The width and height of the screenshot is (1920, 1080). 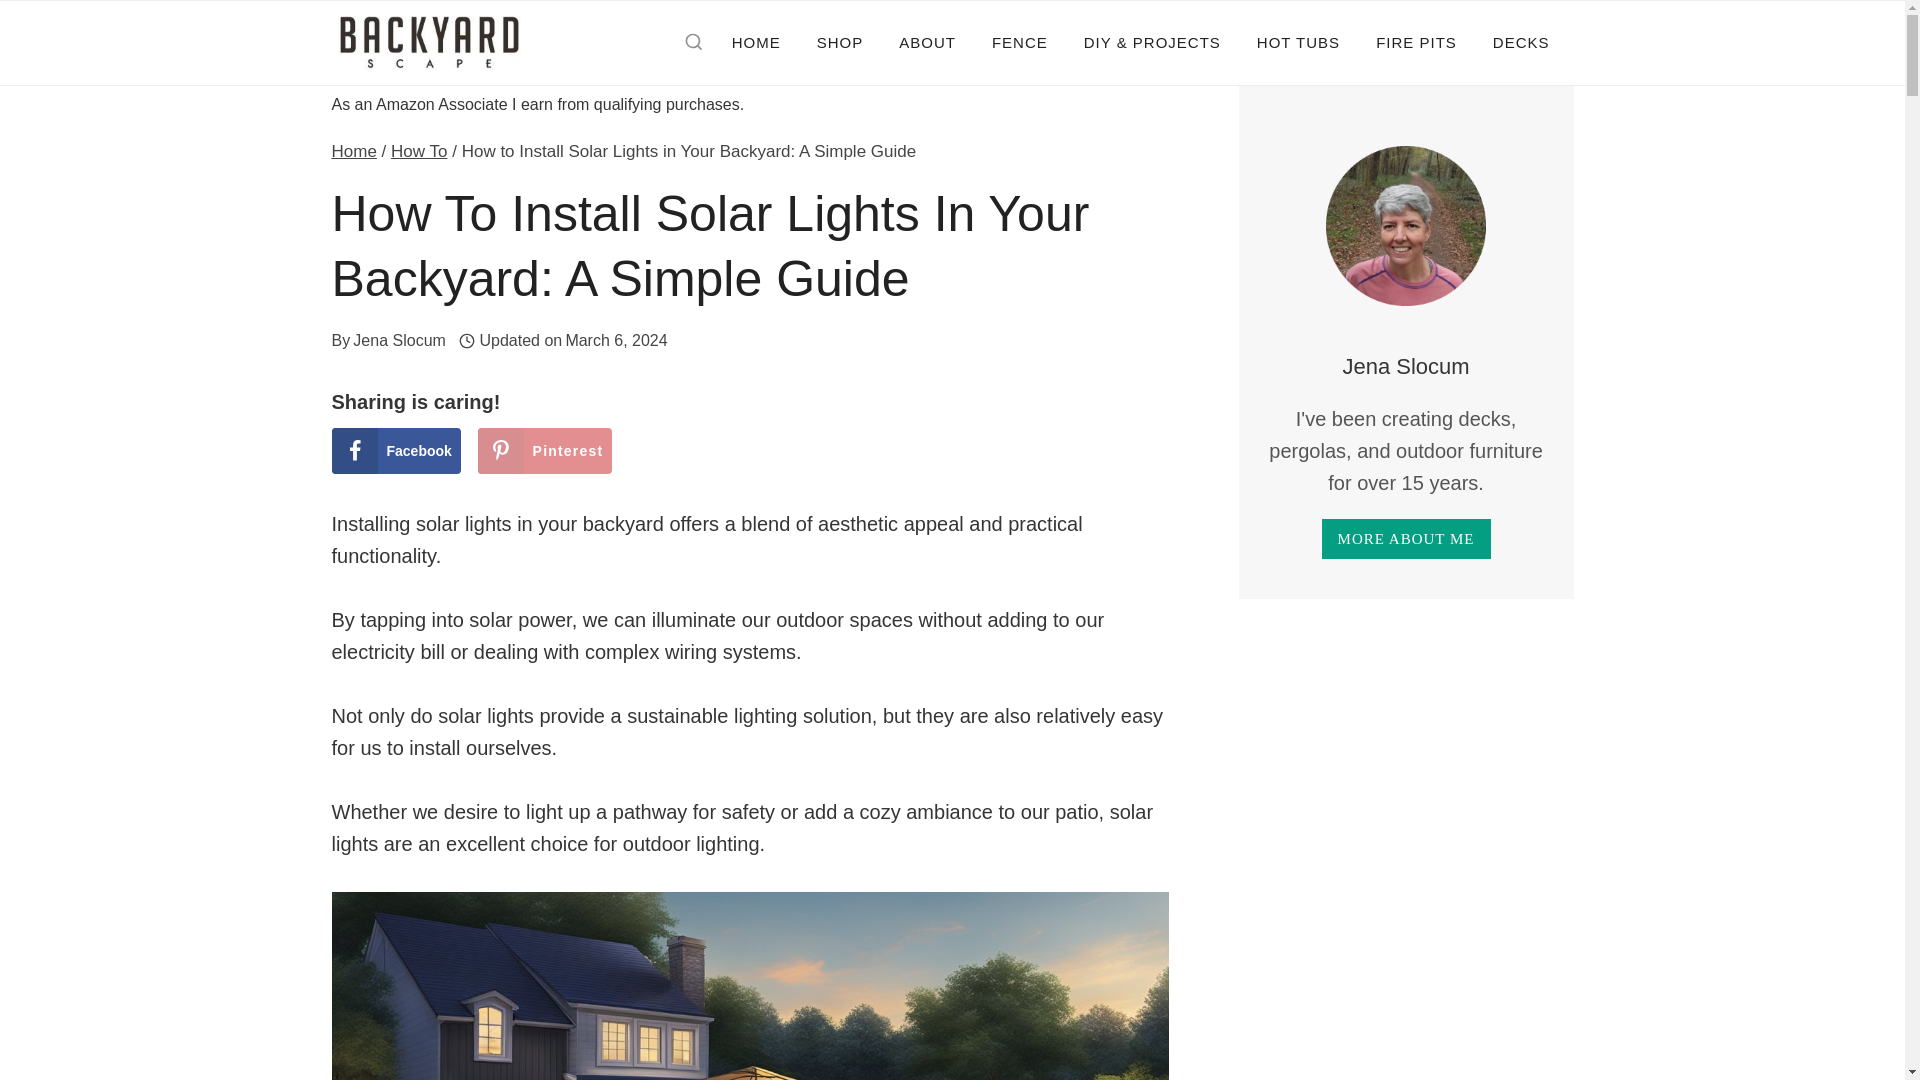 What do you see at coordinates (840, 42) in the screenshot?
I see `SHOP` at bounding box center [840, 42].